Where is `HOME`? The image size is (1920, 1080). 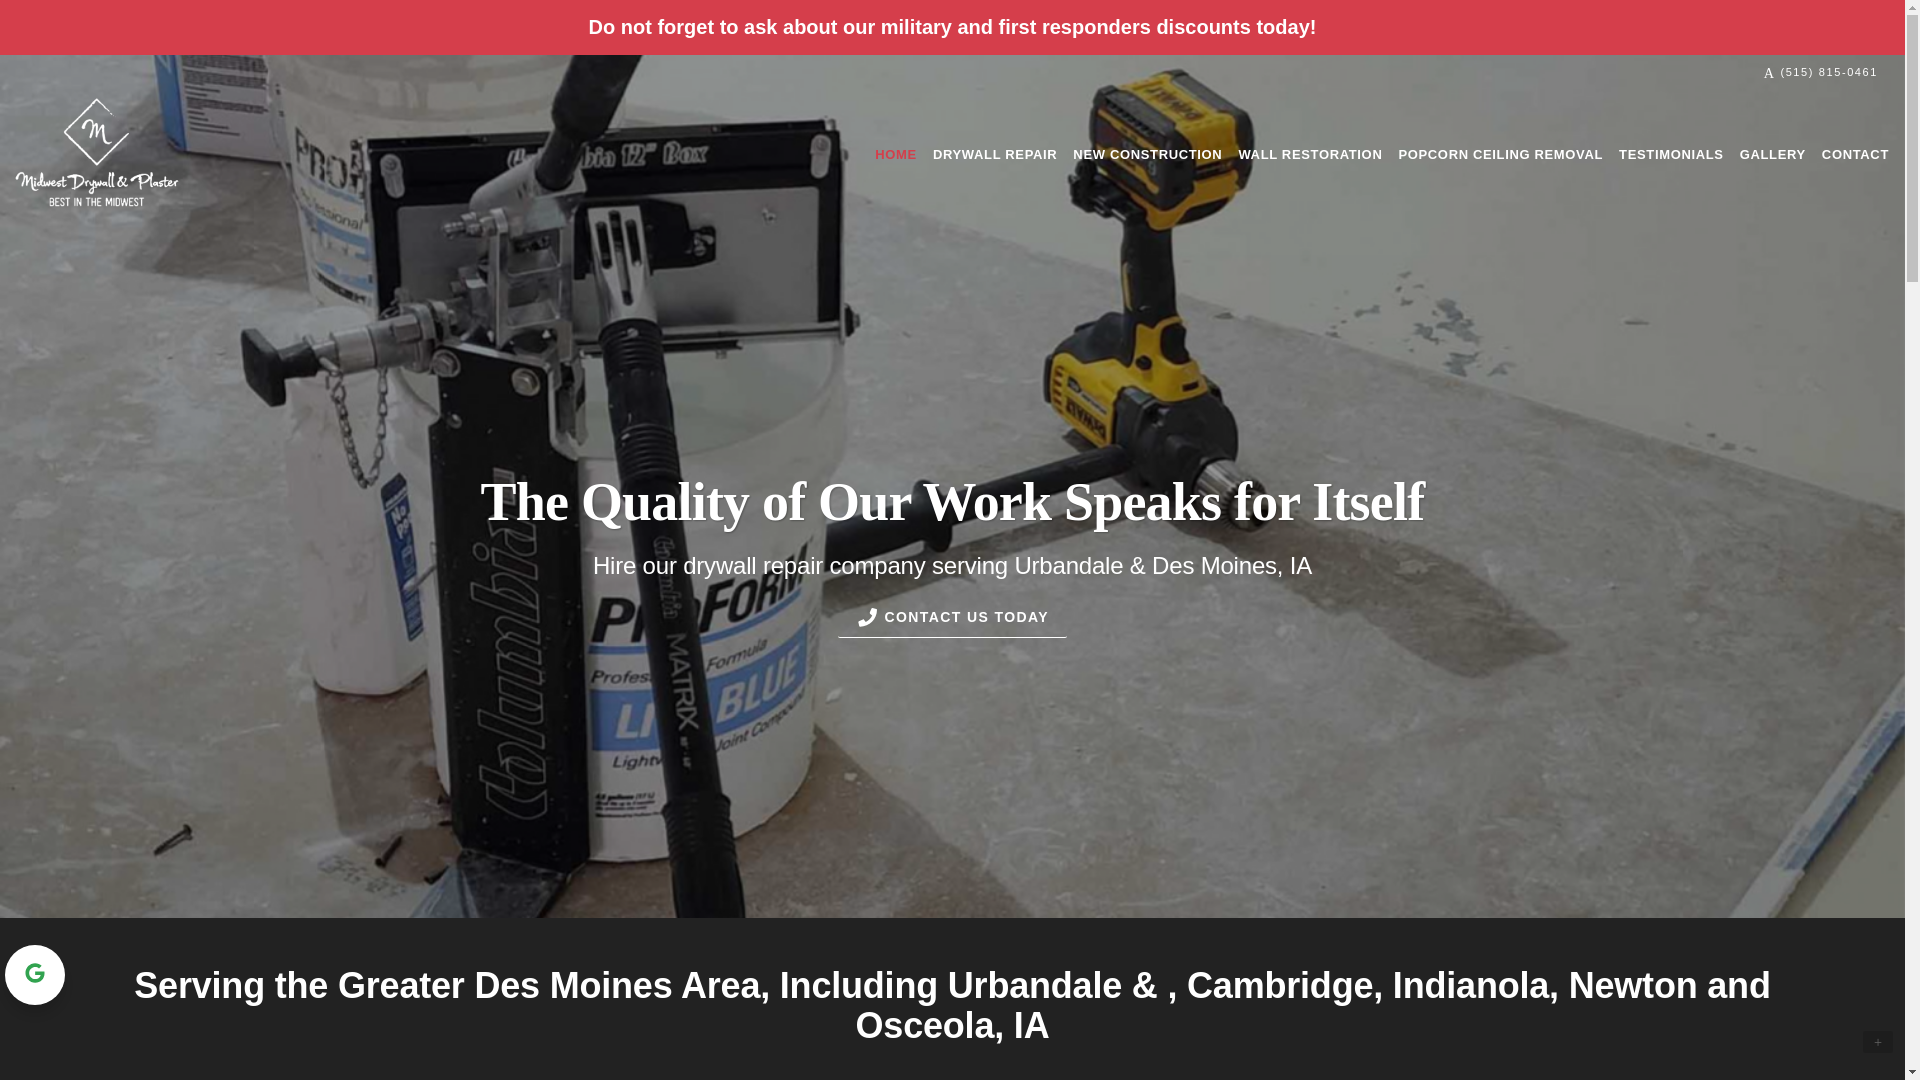 HOME is located at coordinates (896, 154).